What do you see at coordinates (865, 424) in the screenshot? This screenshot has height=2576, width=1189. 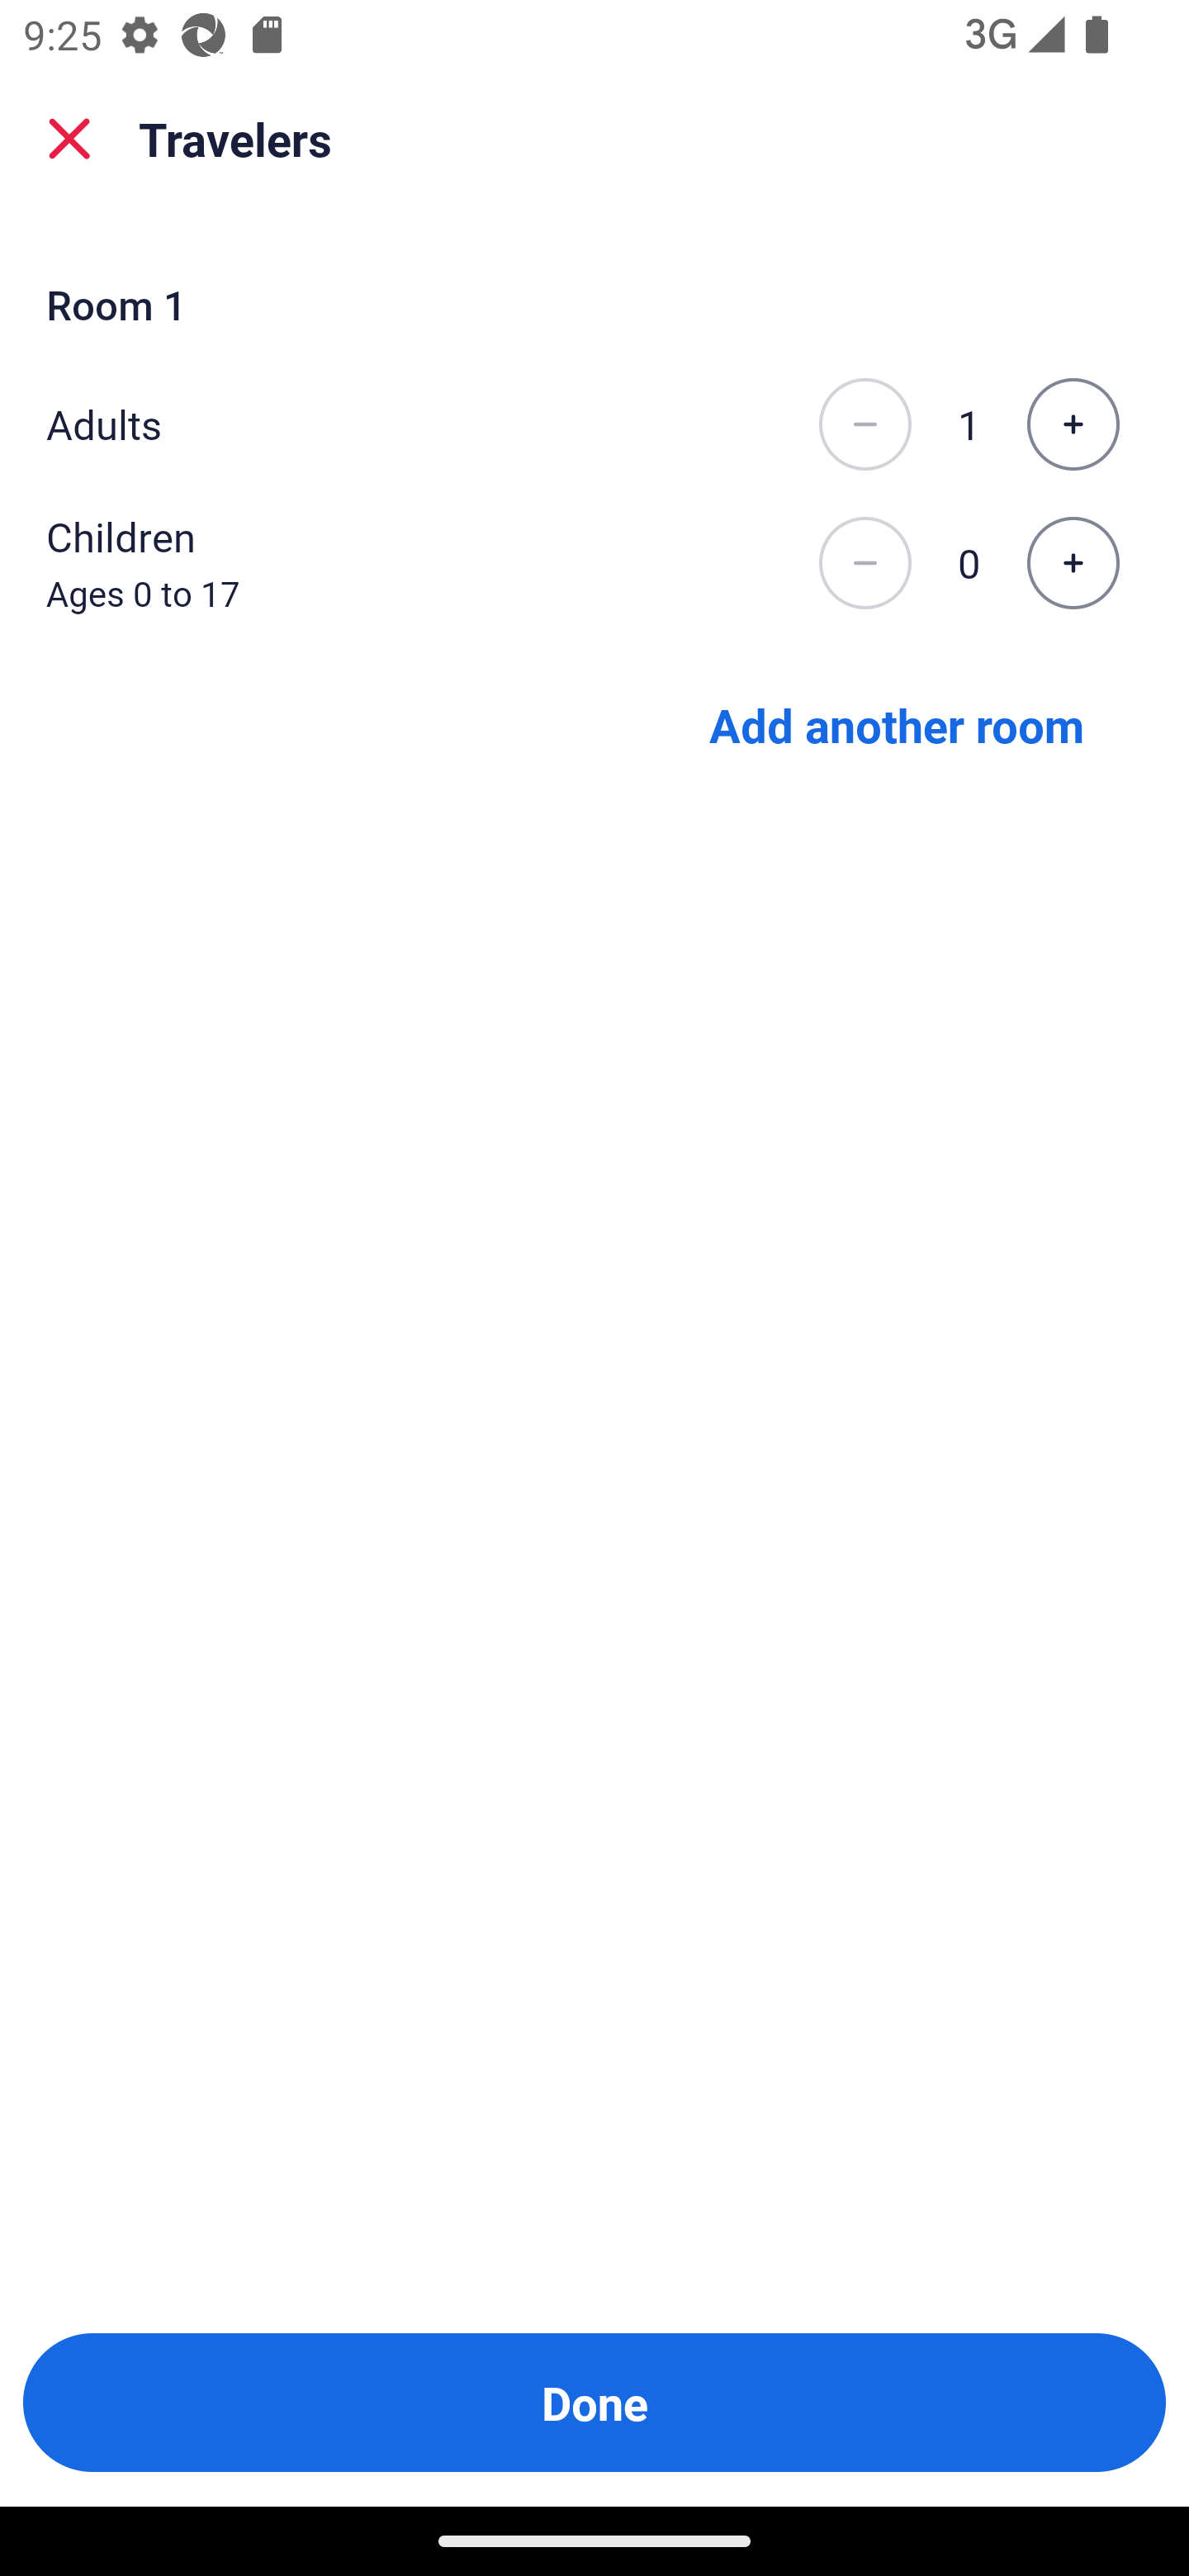 I see `Decrease the number of adults` at bounding box center [865, 424].